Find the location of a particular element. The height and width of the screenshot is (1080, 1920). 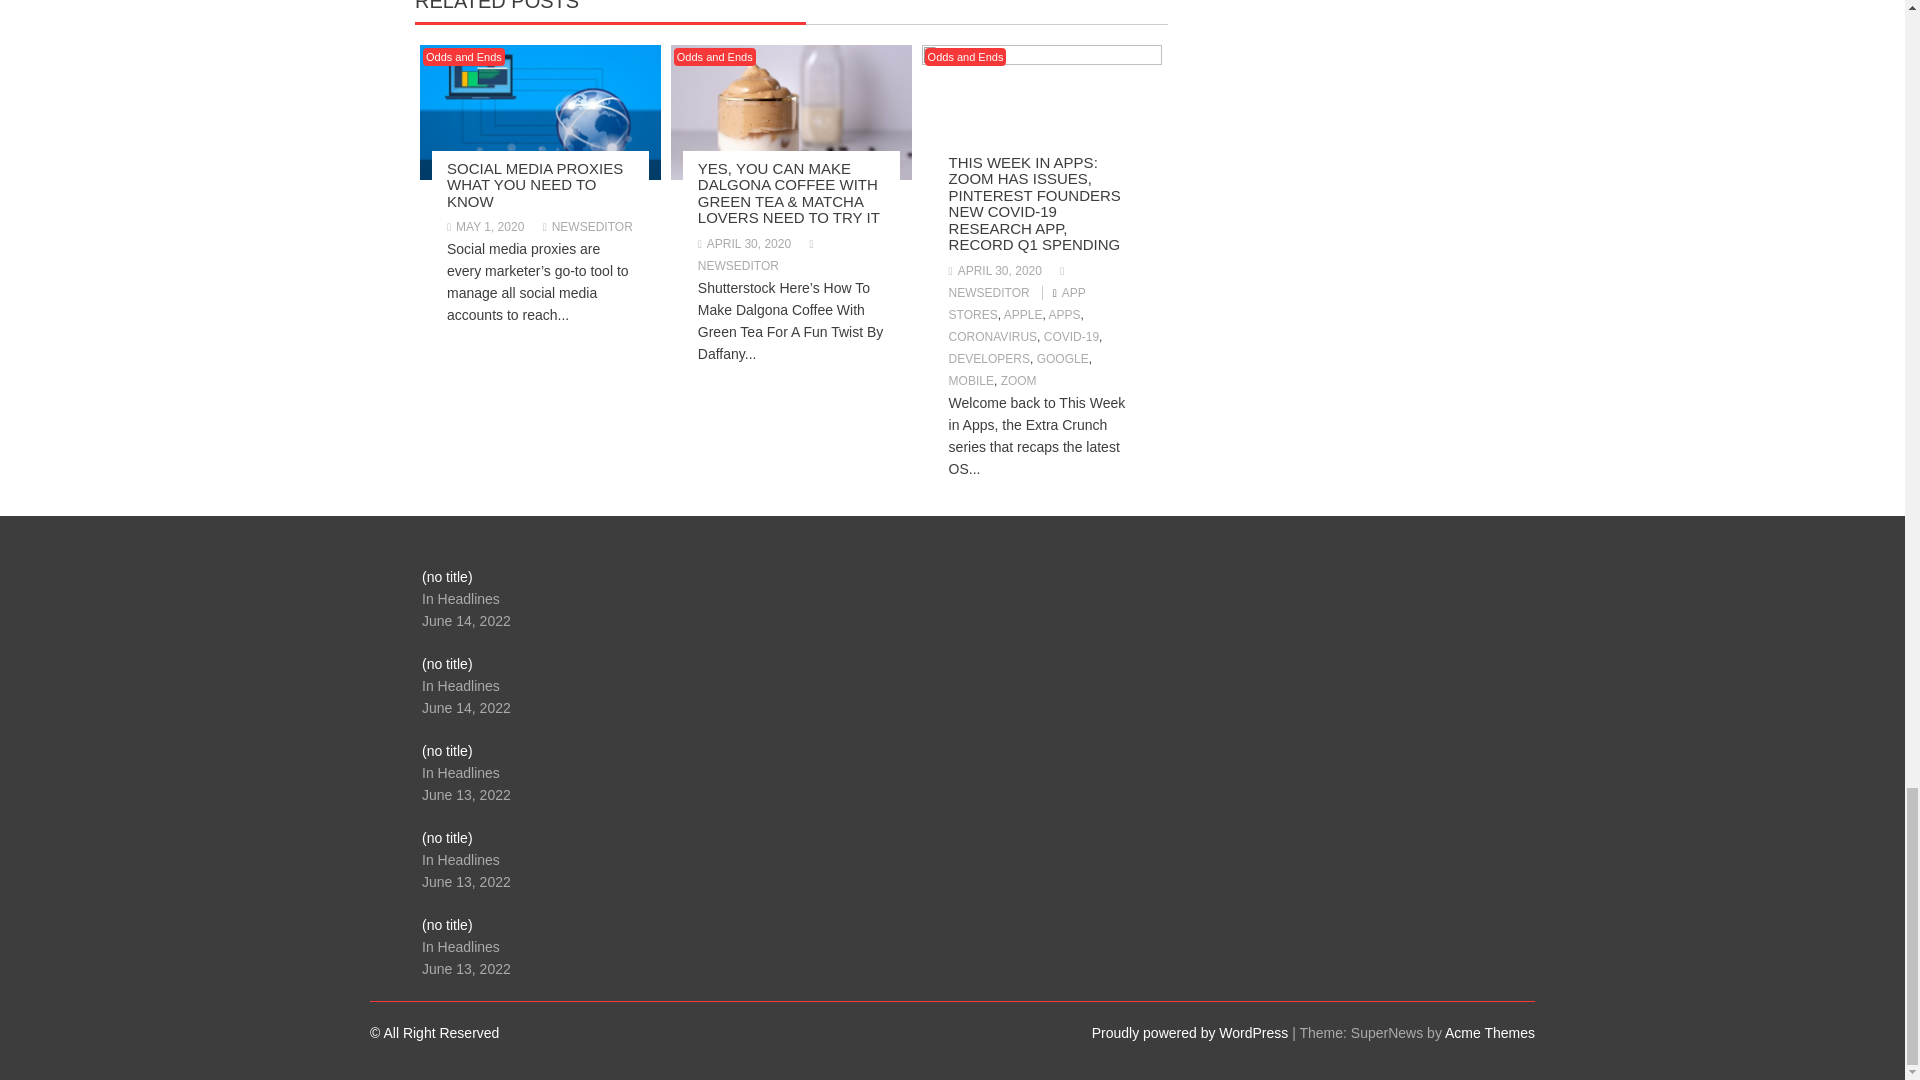

Odds and Ends is located at coordinates (463, 56).